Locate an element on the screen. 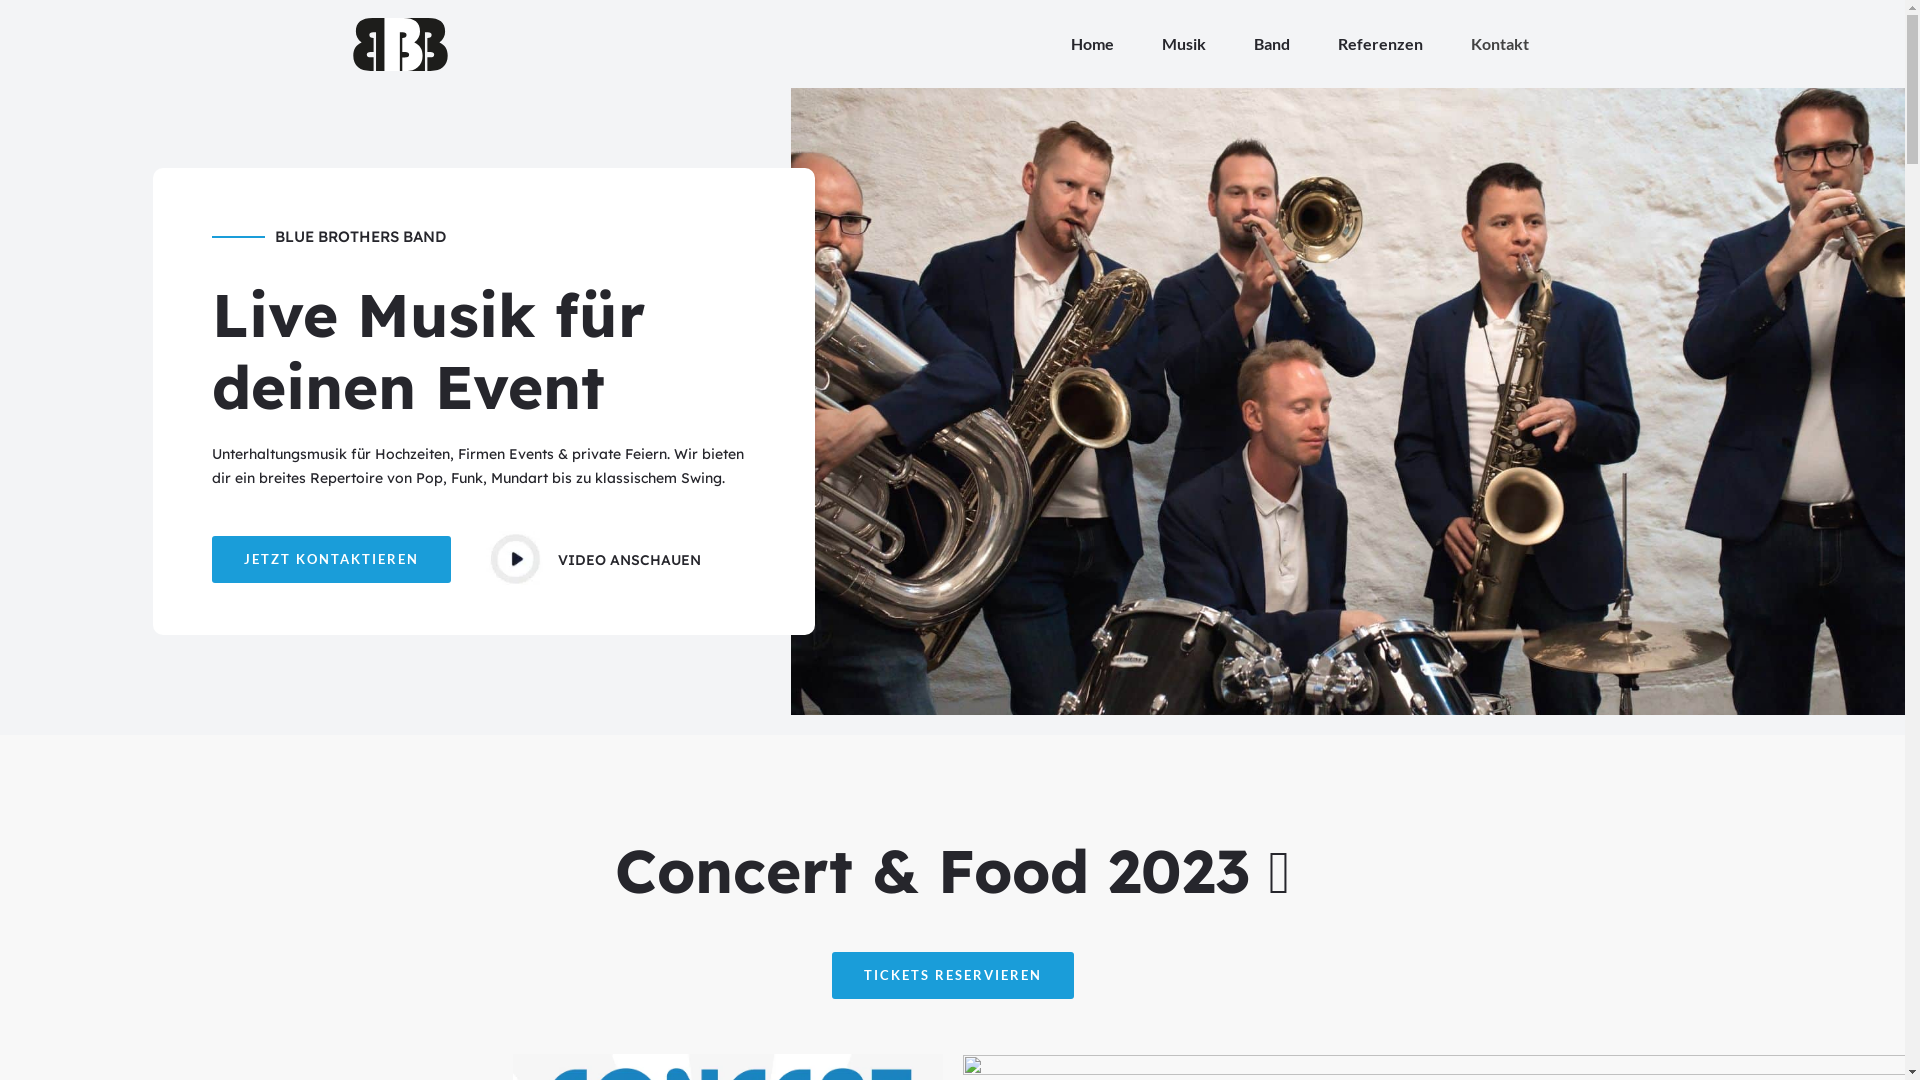 The image size is (1920, 1080). Referenzen is located at coordinates (1380, 44).